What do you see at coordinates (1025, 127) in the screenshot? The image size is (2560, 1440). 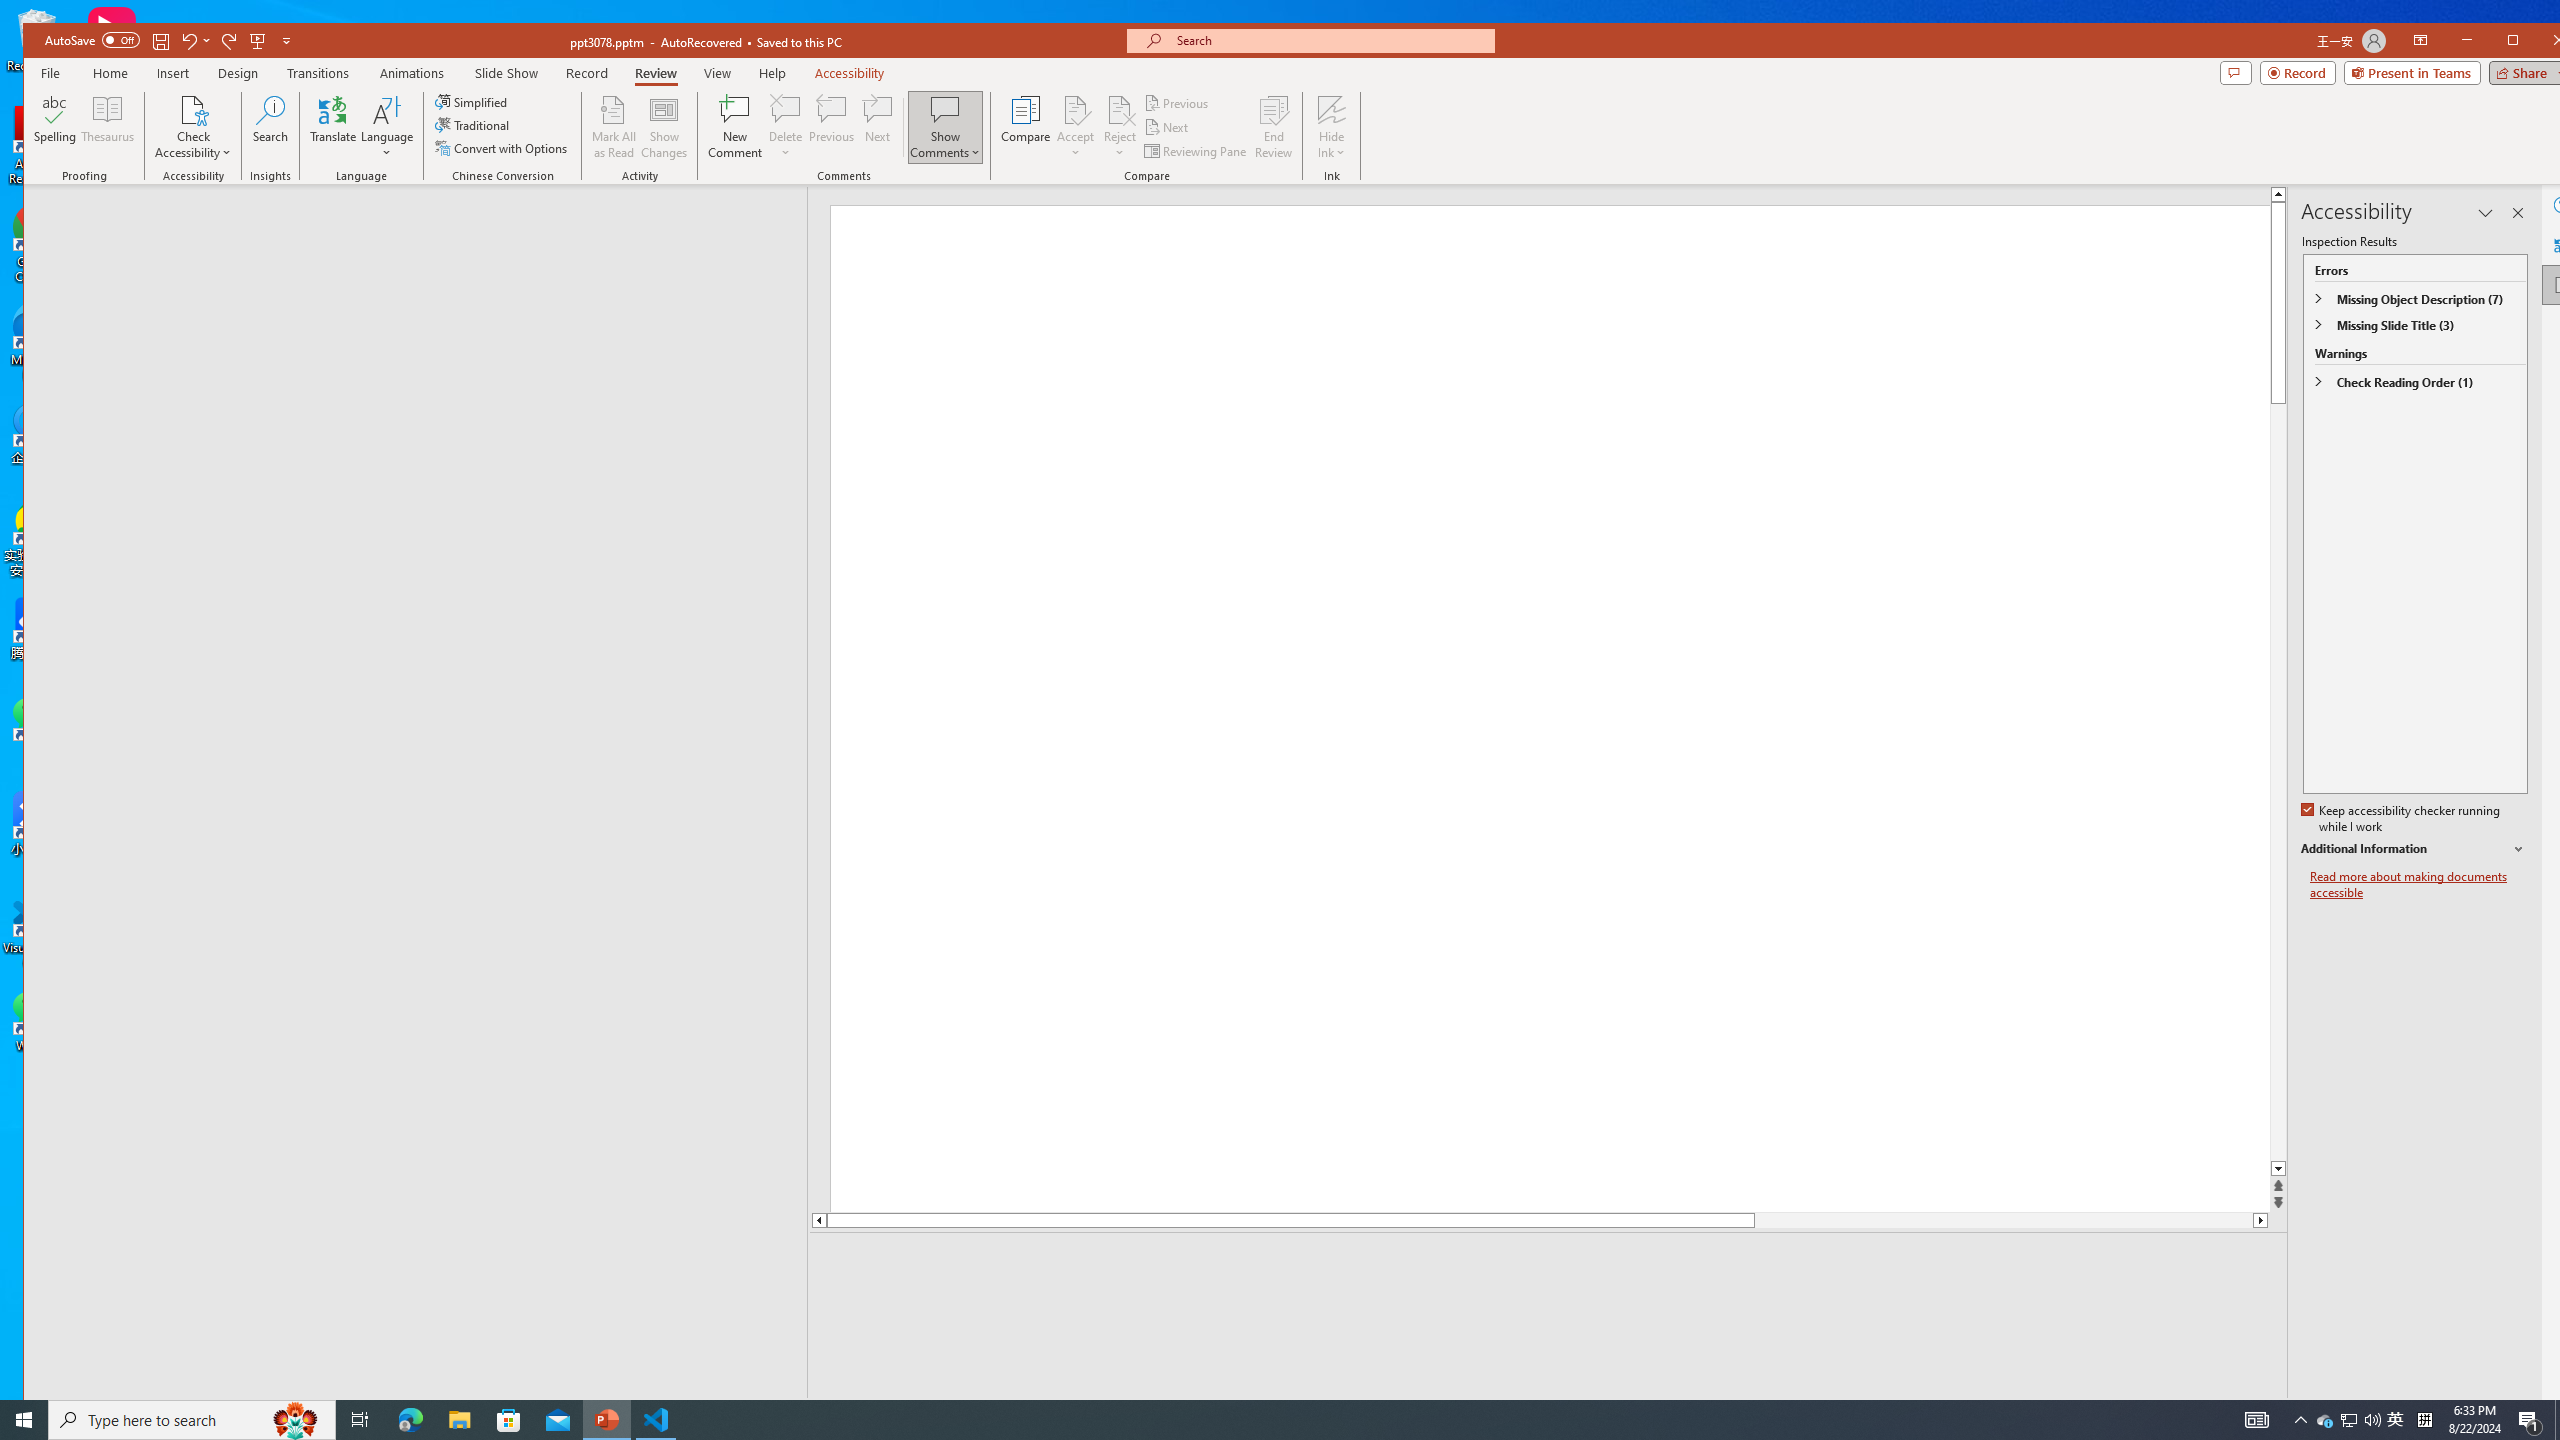 I see `Compare` at bounding box center [1025, 127].